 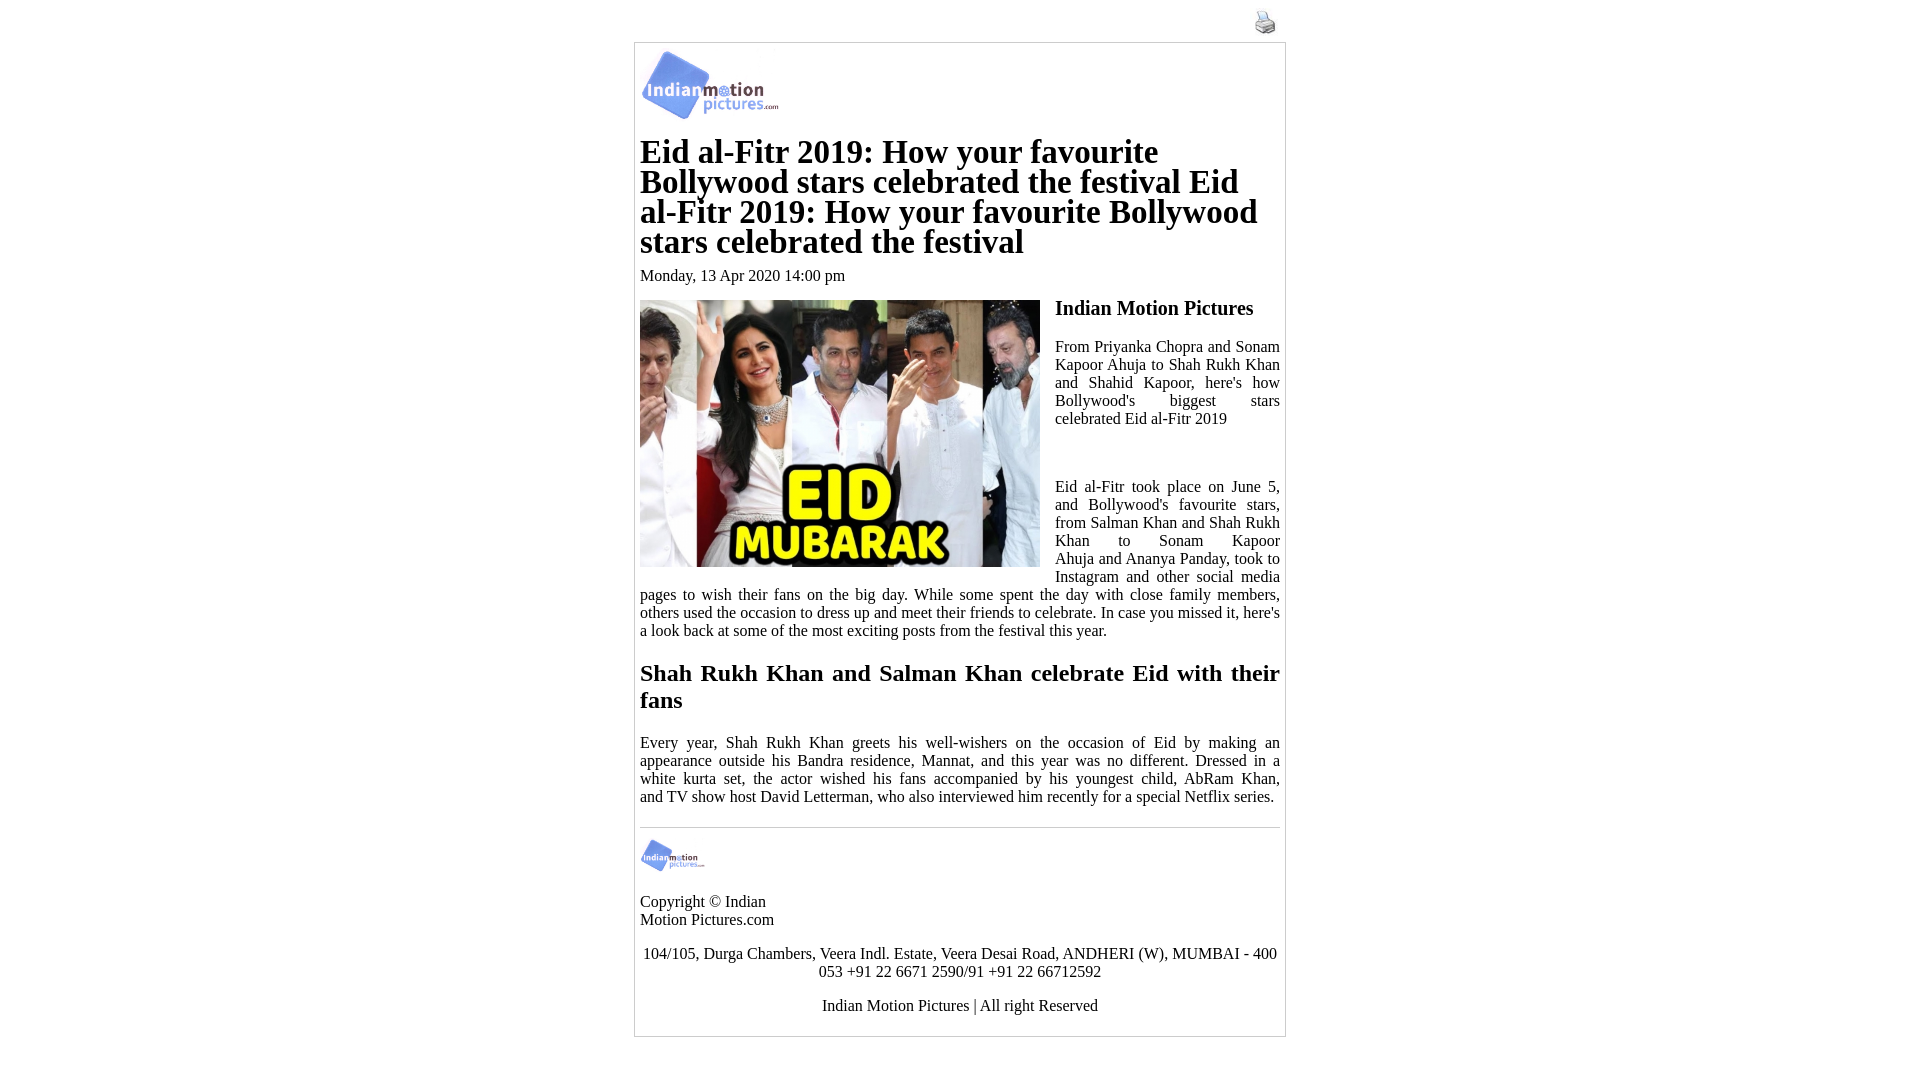 What do you see at coordinates (709, 85) in the screenshot?
I see `Indian Motion Pictures` at bounding box center [709, 85].